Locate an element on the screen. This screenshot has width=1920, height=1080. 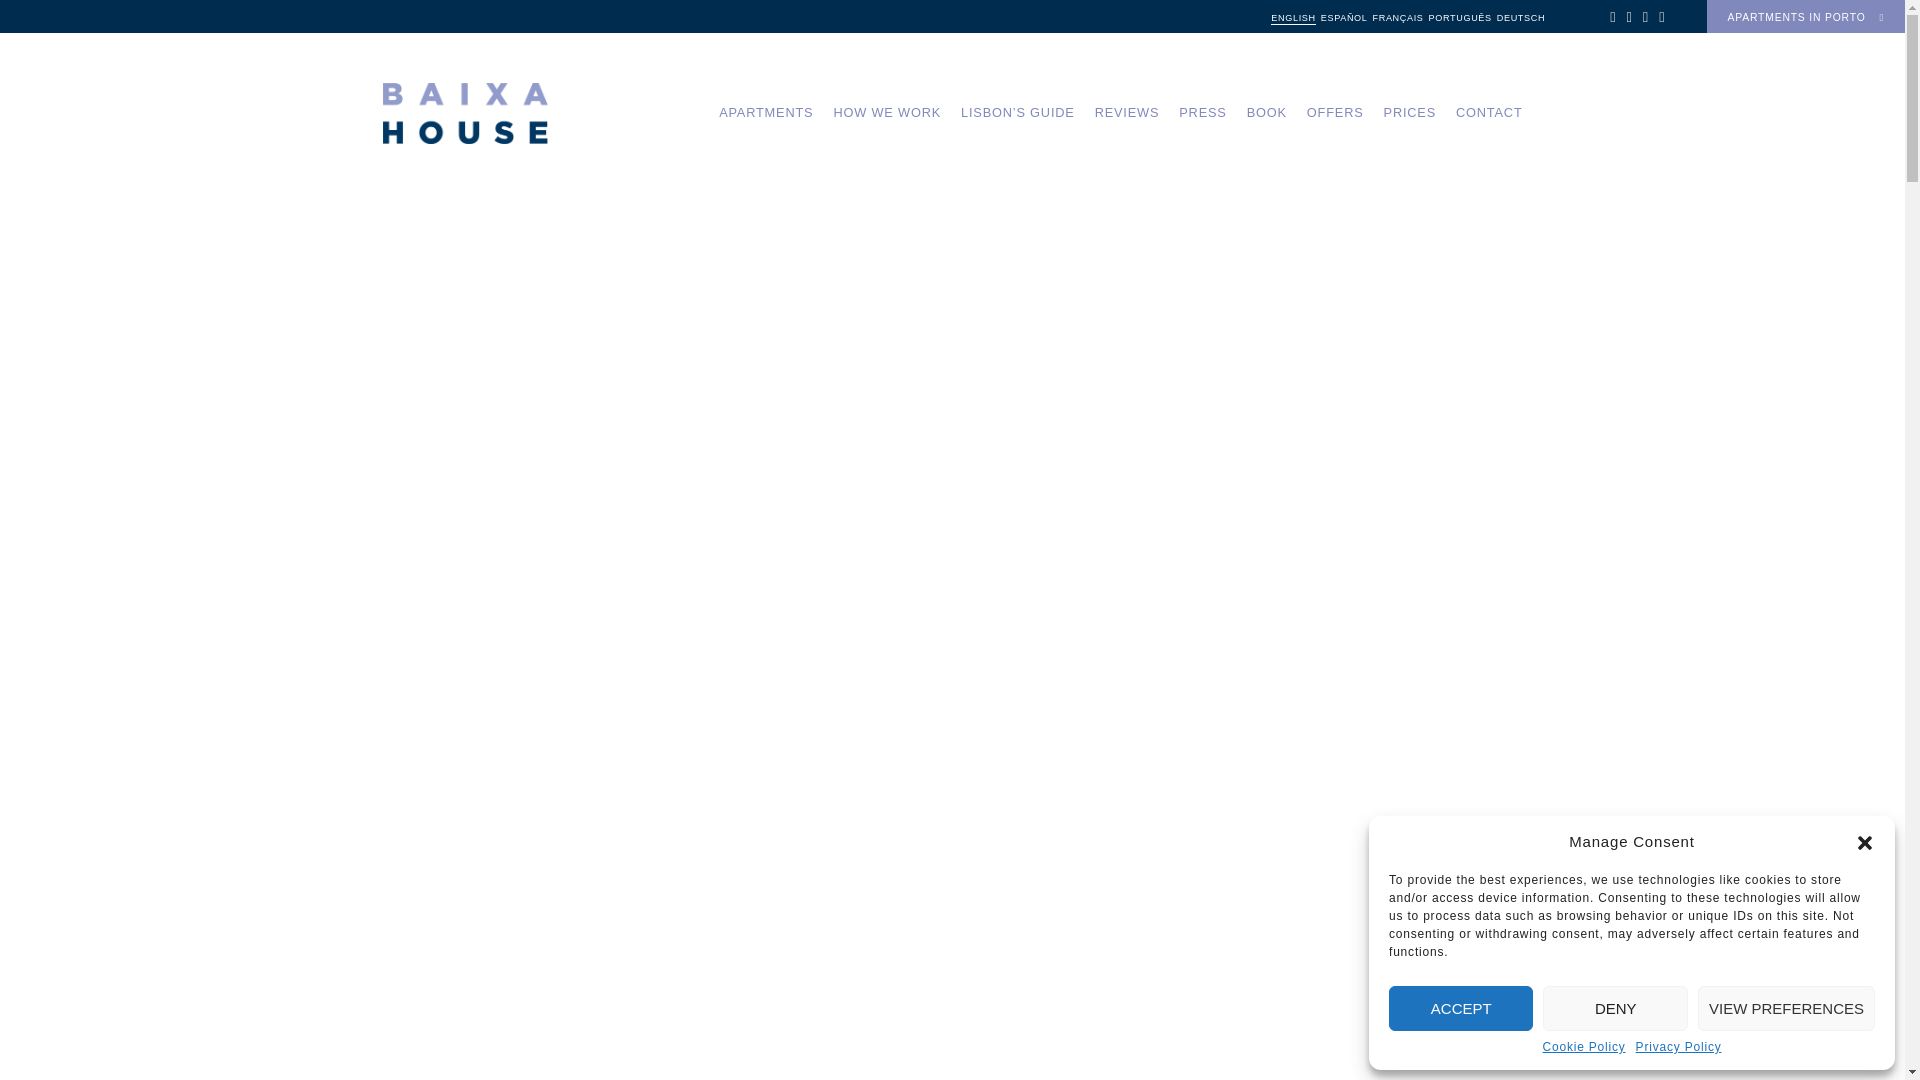
DENY is located at coordinates (1615, 1008).